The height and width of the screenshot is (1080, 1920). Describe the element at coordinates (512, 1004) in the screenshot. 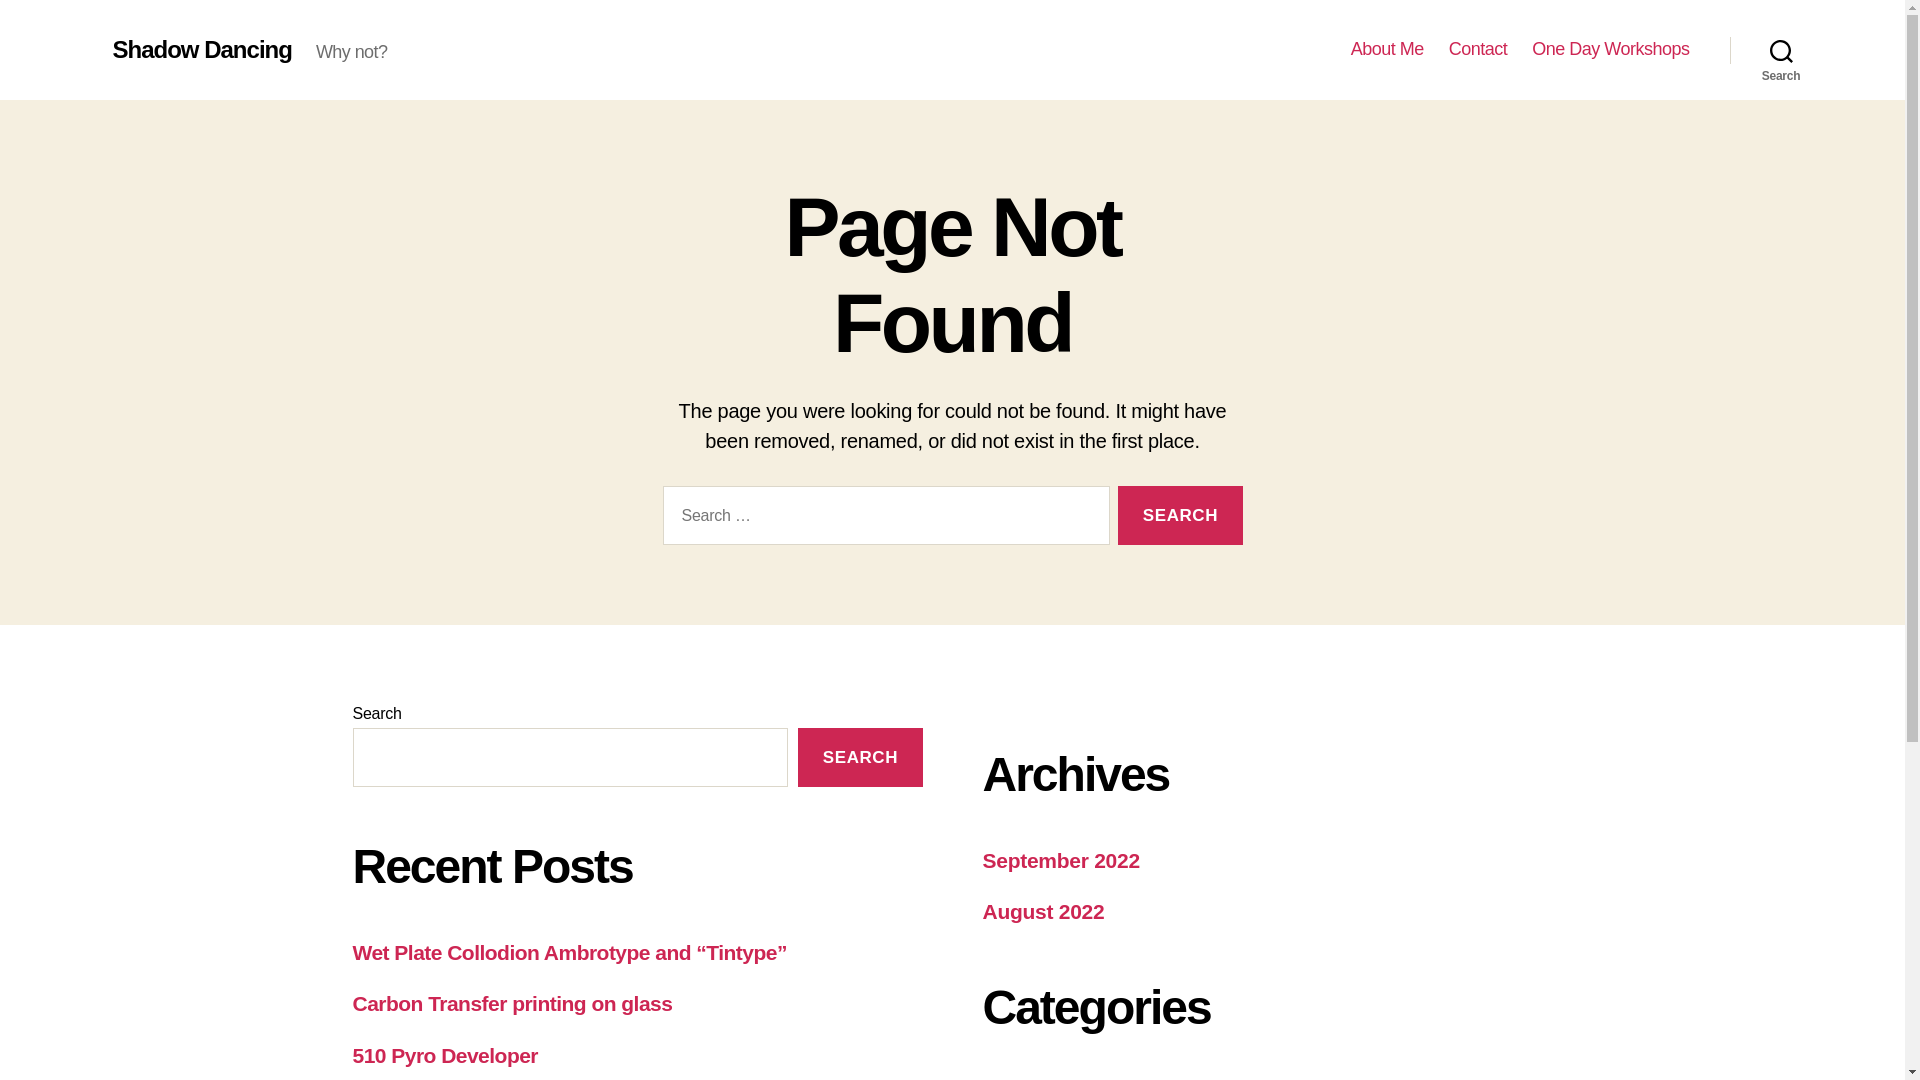

I see `Carbon Transfer printing on glass` at that location.